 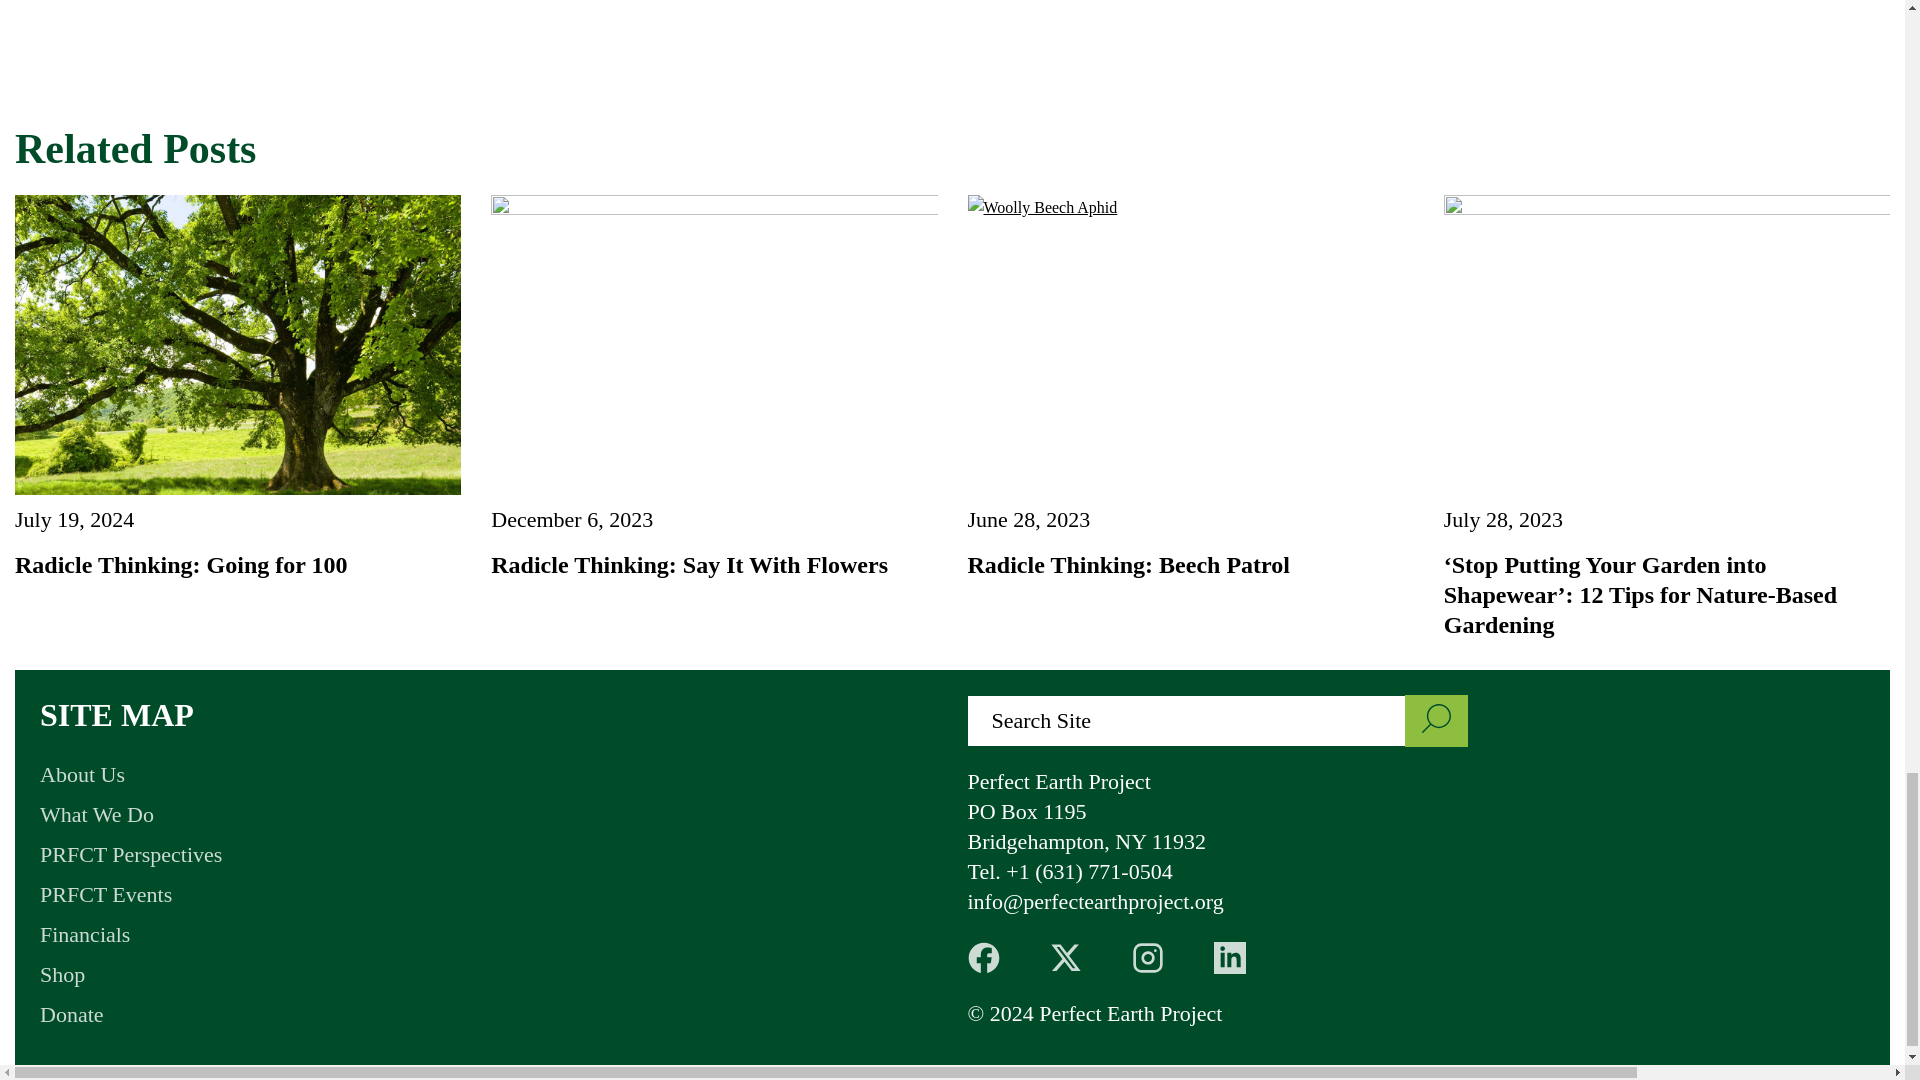 What do you see at coordinates (714, 344) in the screenshot?
I see `Radicle Thinking: Say It With Flowers` at bounding box center [714, 344].